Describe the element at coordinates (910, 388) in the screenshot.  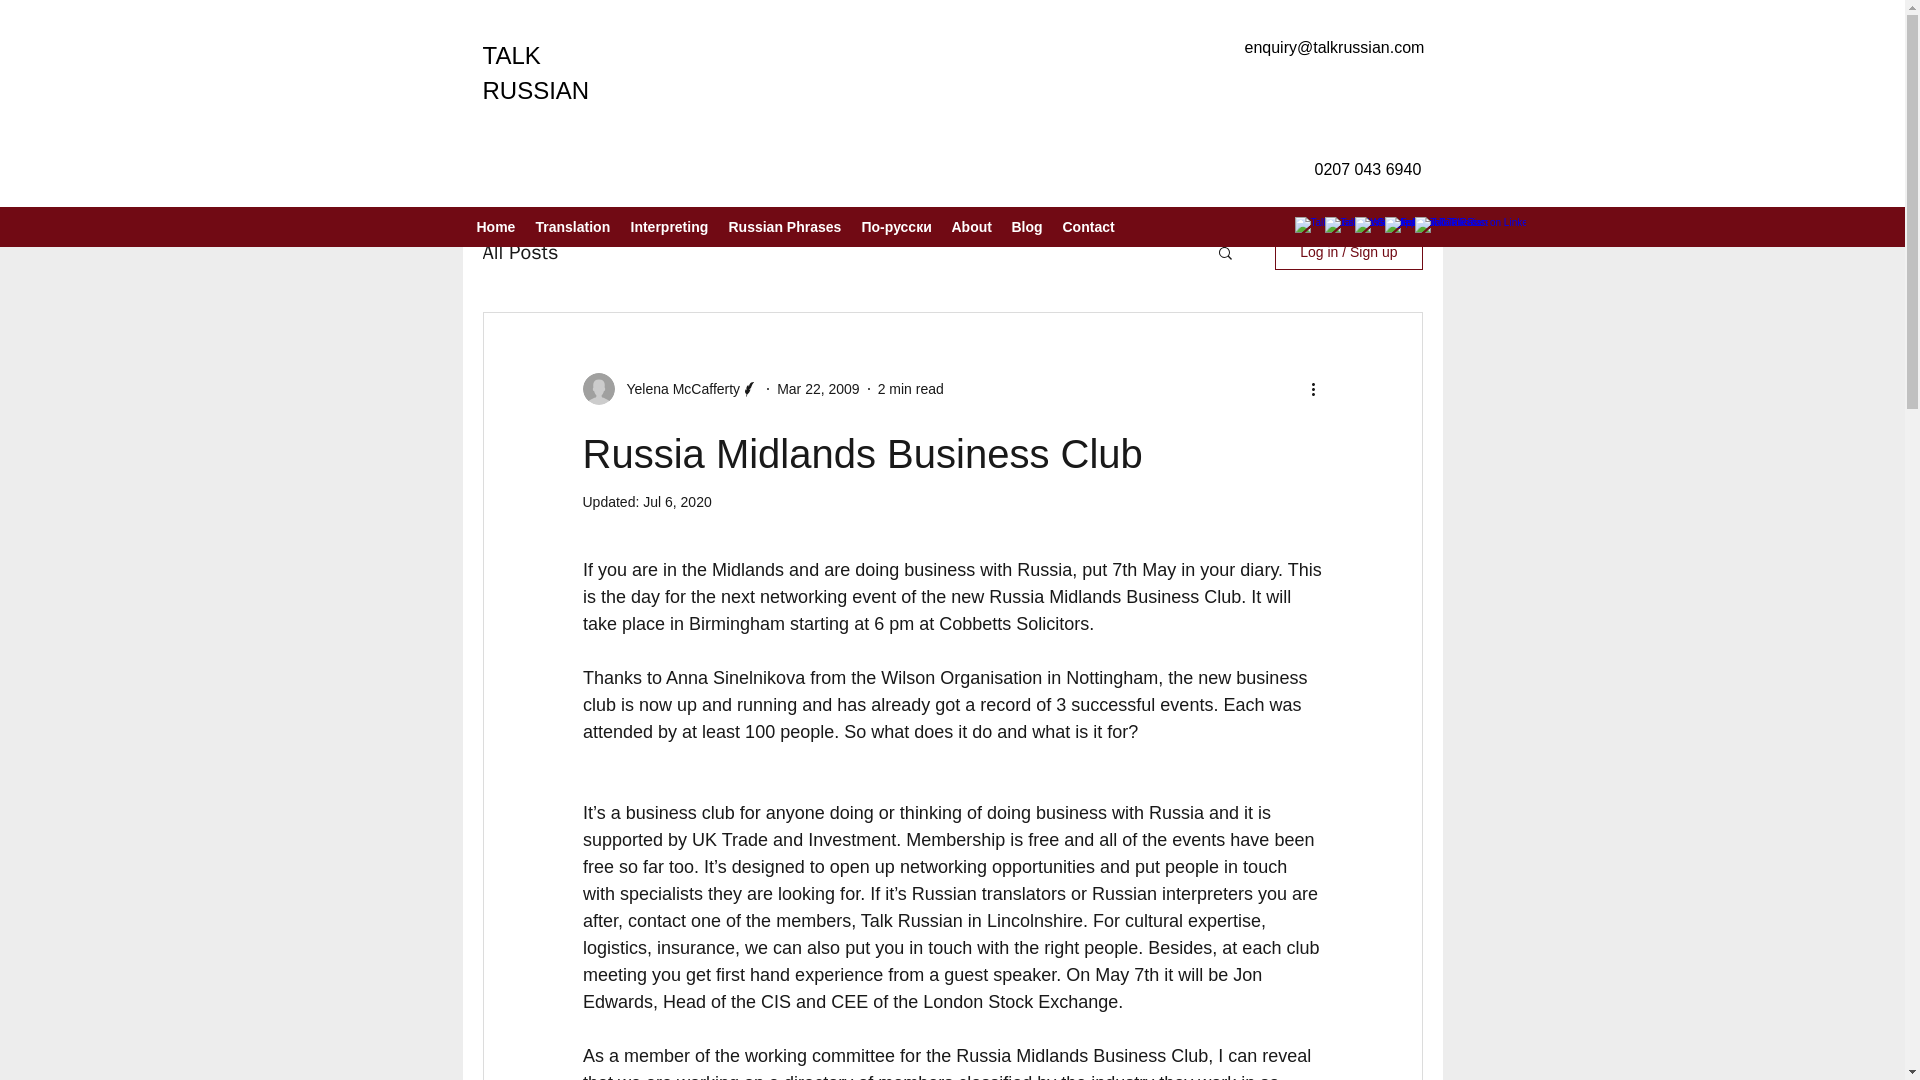
I see `2 min read` at that location.